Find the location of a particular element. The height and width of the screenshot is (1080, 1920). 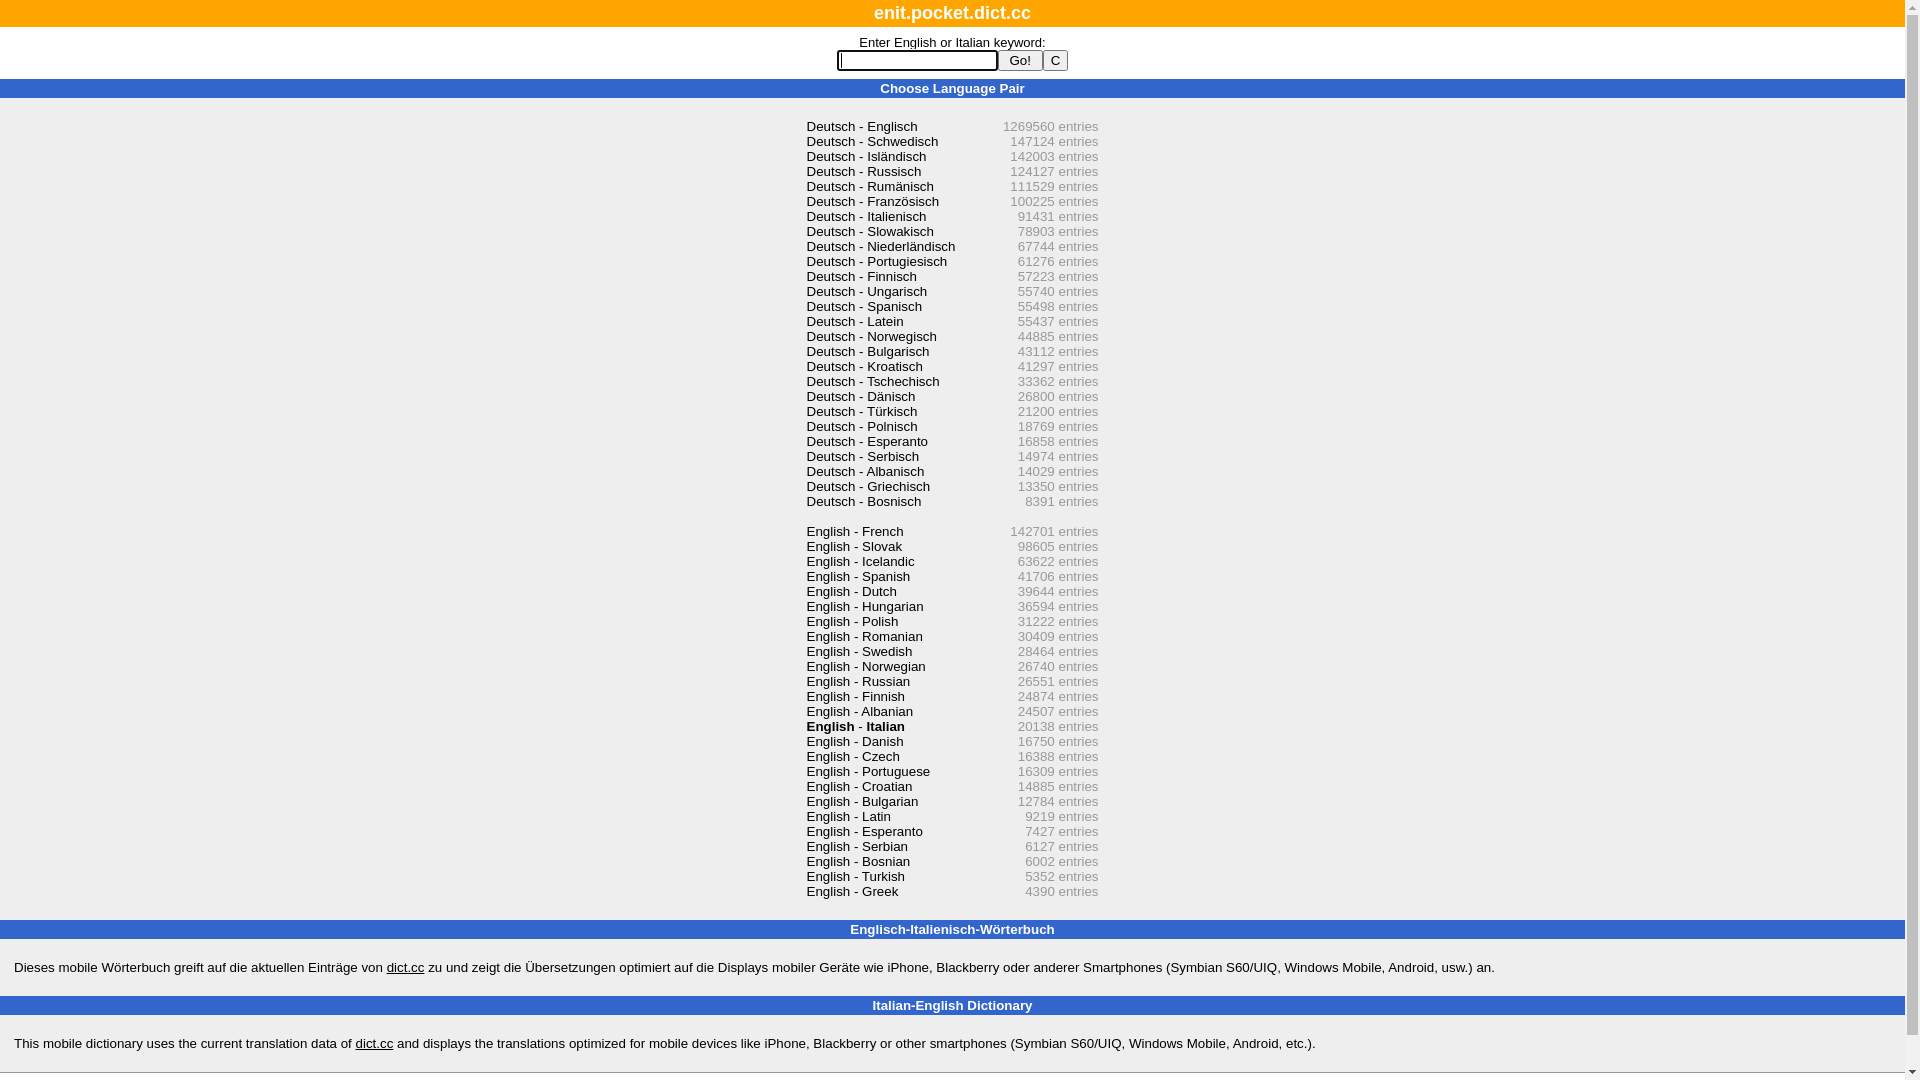

English - Swedish is located at coordinates (859, 652).